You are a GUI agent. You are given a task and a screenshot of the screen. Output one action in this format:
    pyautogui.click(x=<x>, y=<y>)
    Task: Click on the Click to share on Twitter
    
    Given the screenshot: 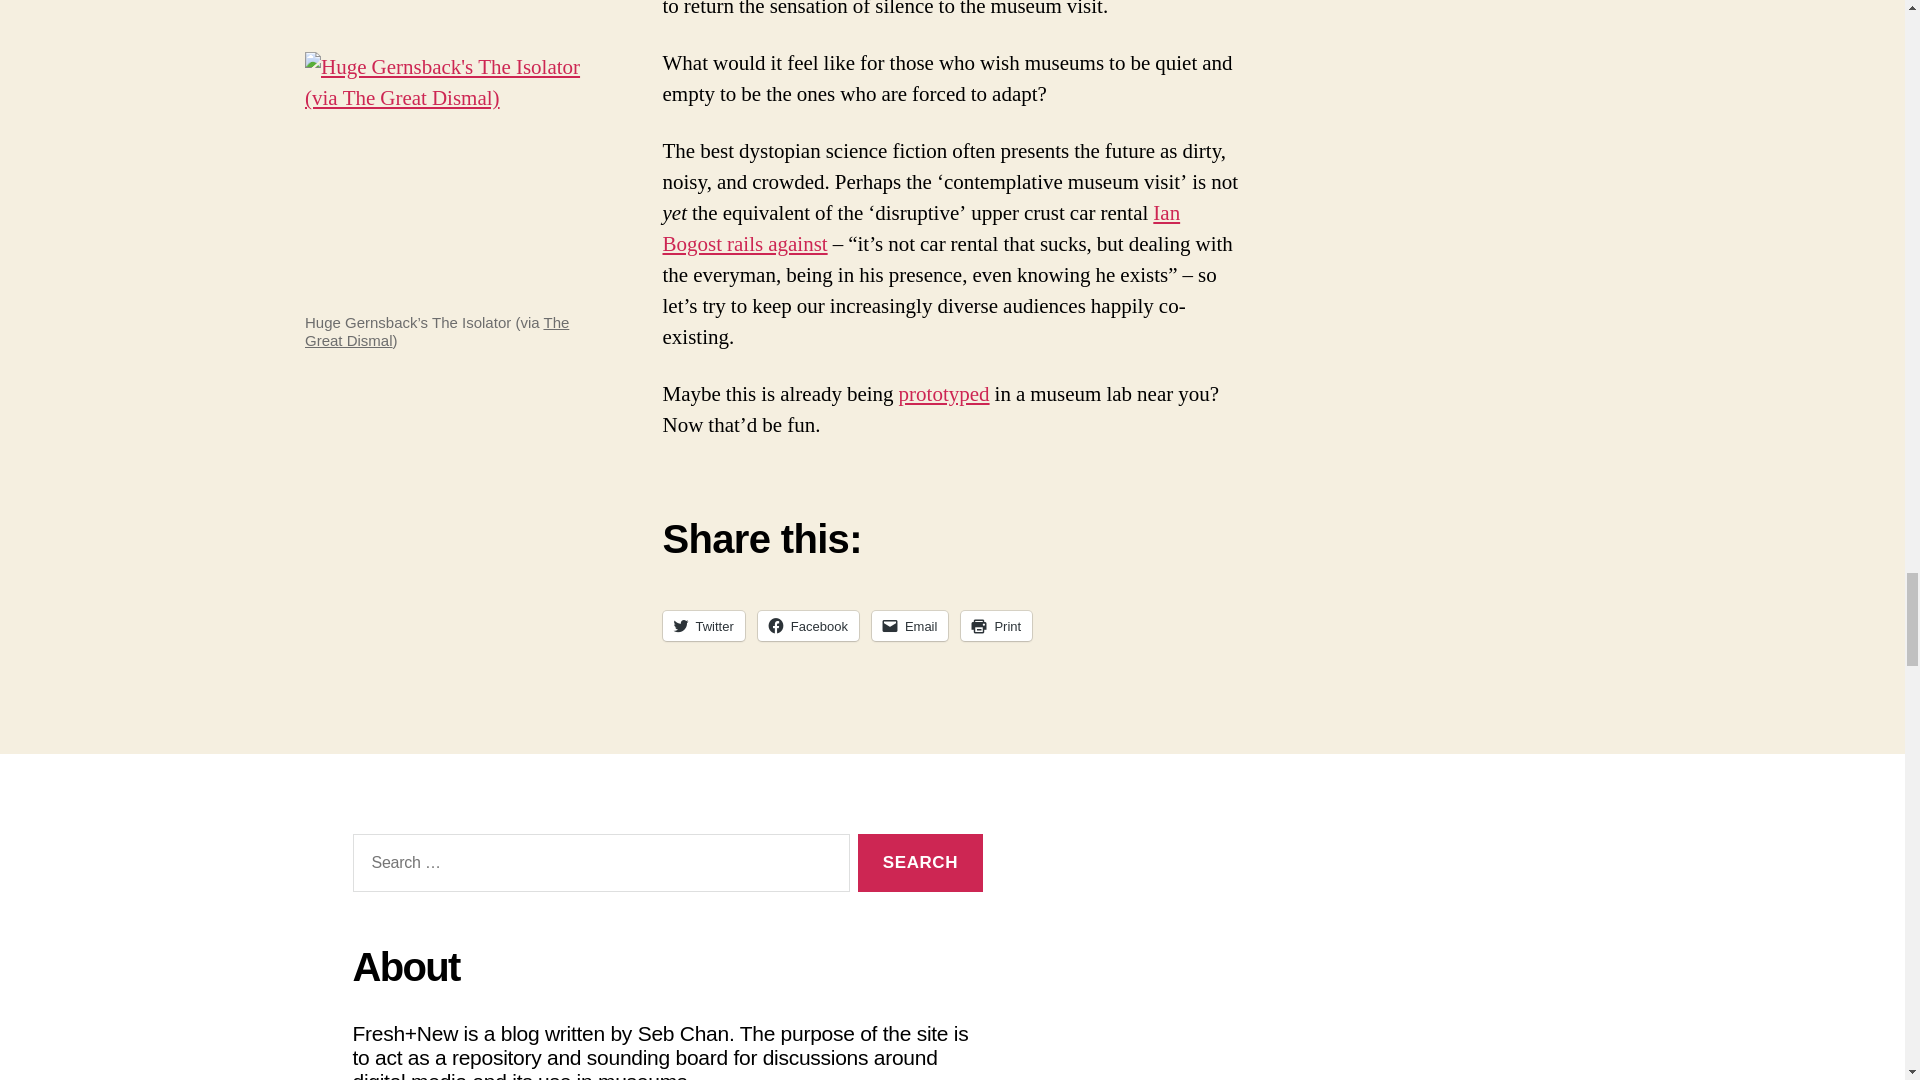 What is the action you would take?
    pyautogui.click(x=703, y=626)
    